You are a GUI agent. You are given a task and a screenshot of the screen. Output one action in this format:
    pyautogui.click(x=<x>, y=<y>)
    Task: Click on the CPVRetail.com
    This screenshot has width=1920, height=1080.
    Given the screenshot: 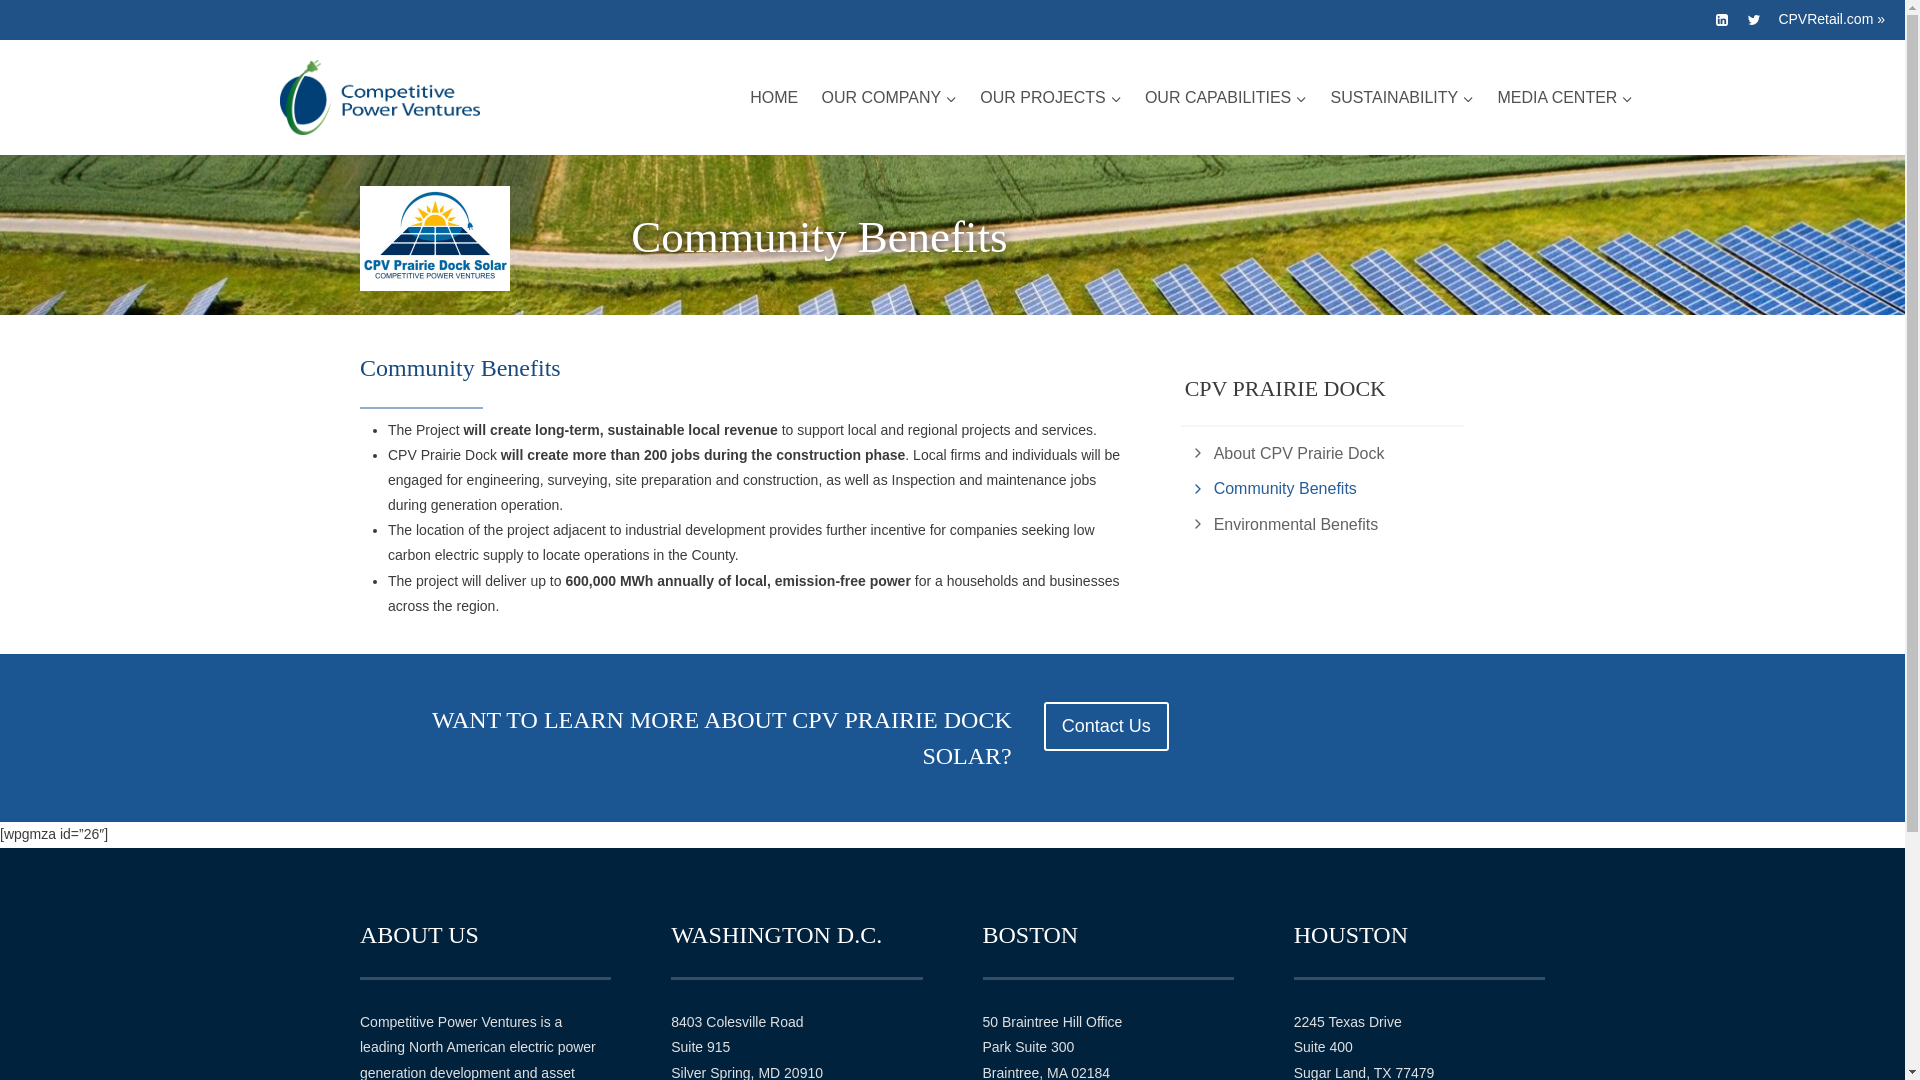 What is the action you would take?
    pyautogui.click(x=1825, y=18)
    